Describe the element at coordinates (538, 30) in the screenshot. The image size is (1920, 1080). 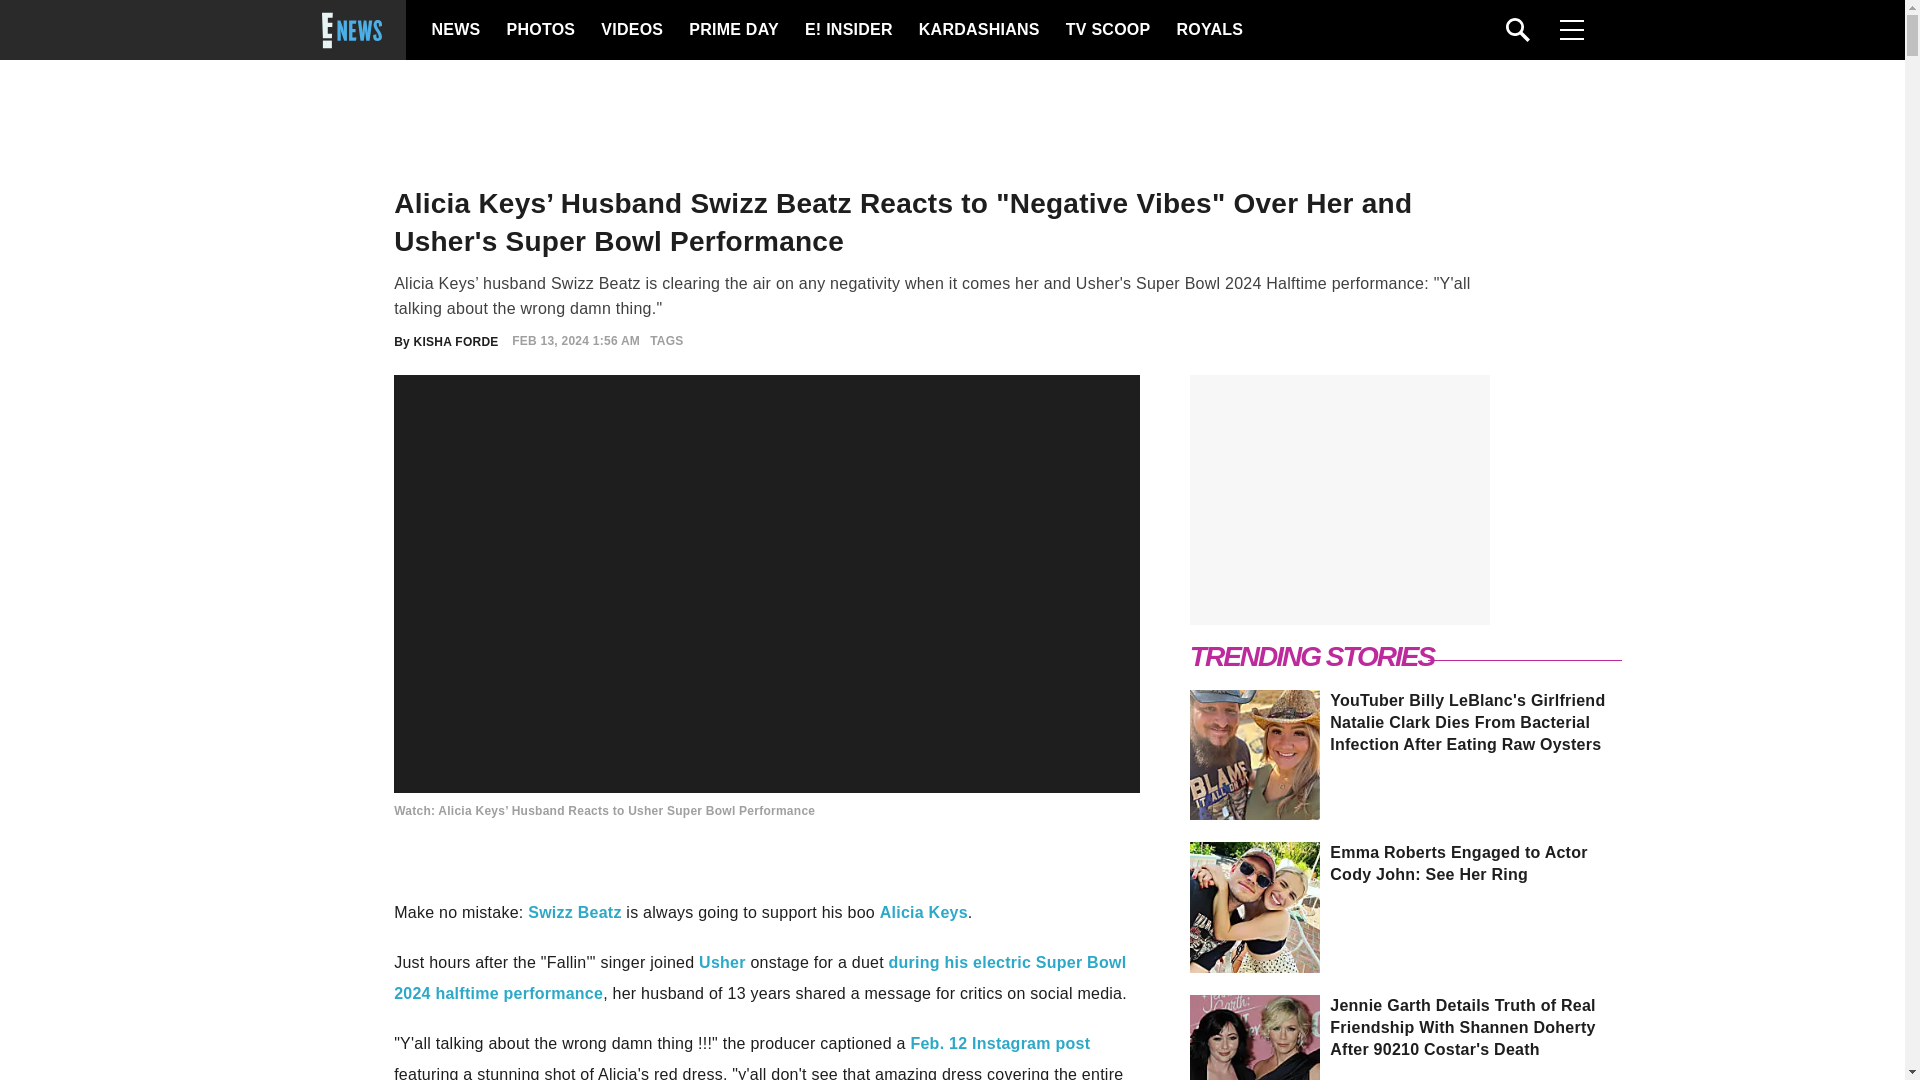
I see `PHOTOS` at that location.